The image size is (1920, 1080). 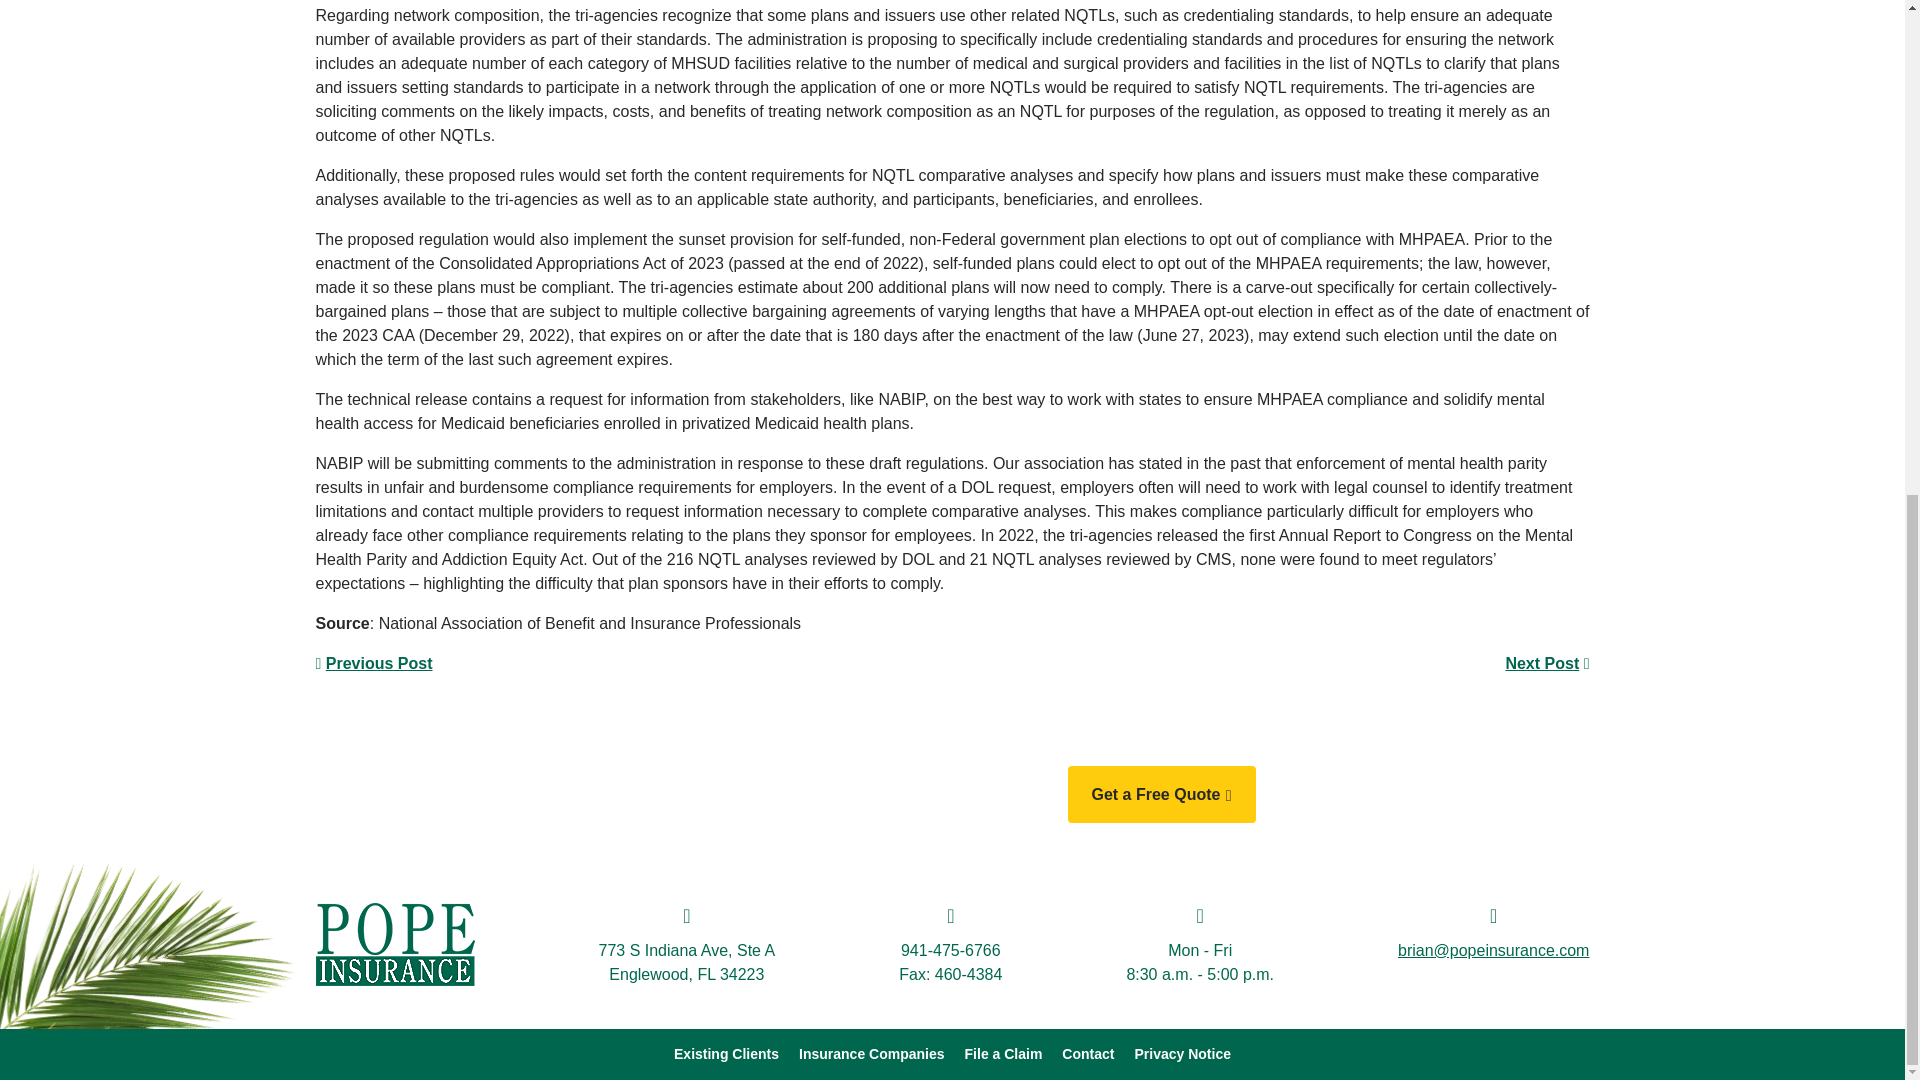 I want to click on 941-475-6766, so click(x=950, y=950).